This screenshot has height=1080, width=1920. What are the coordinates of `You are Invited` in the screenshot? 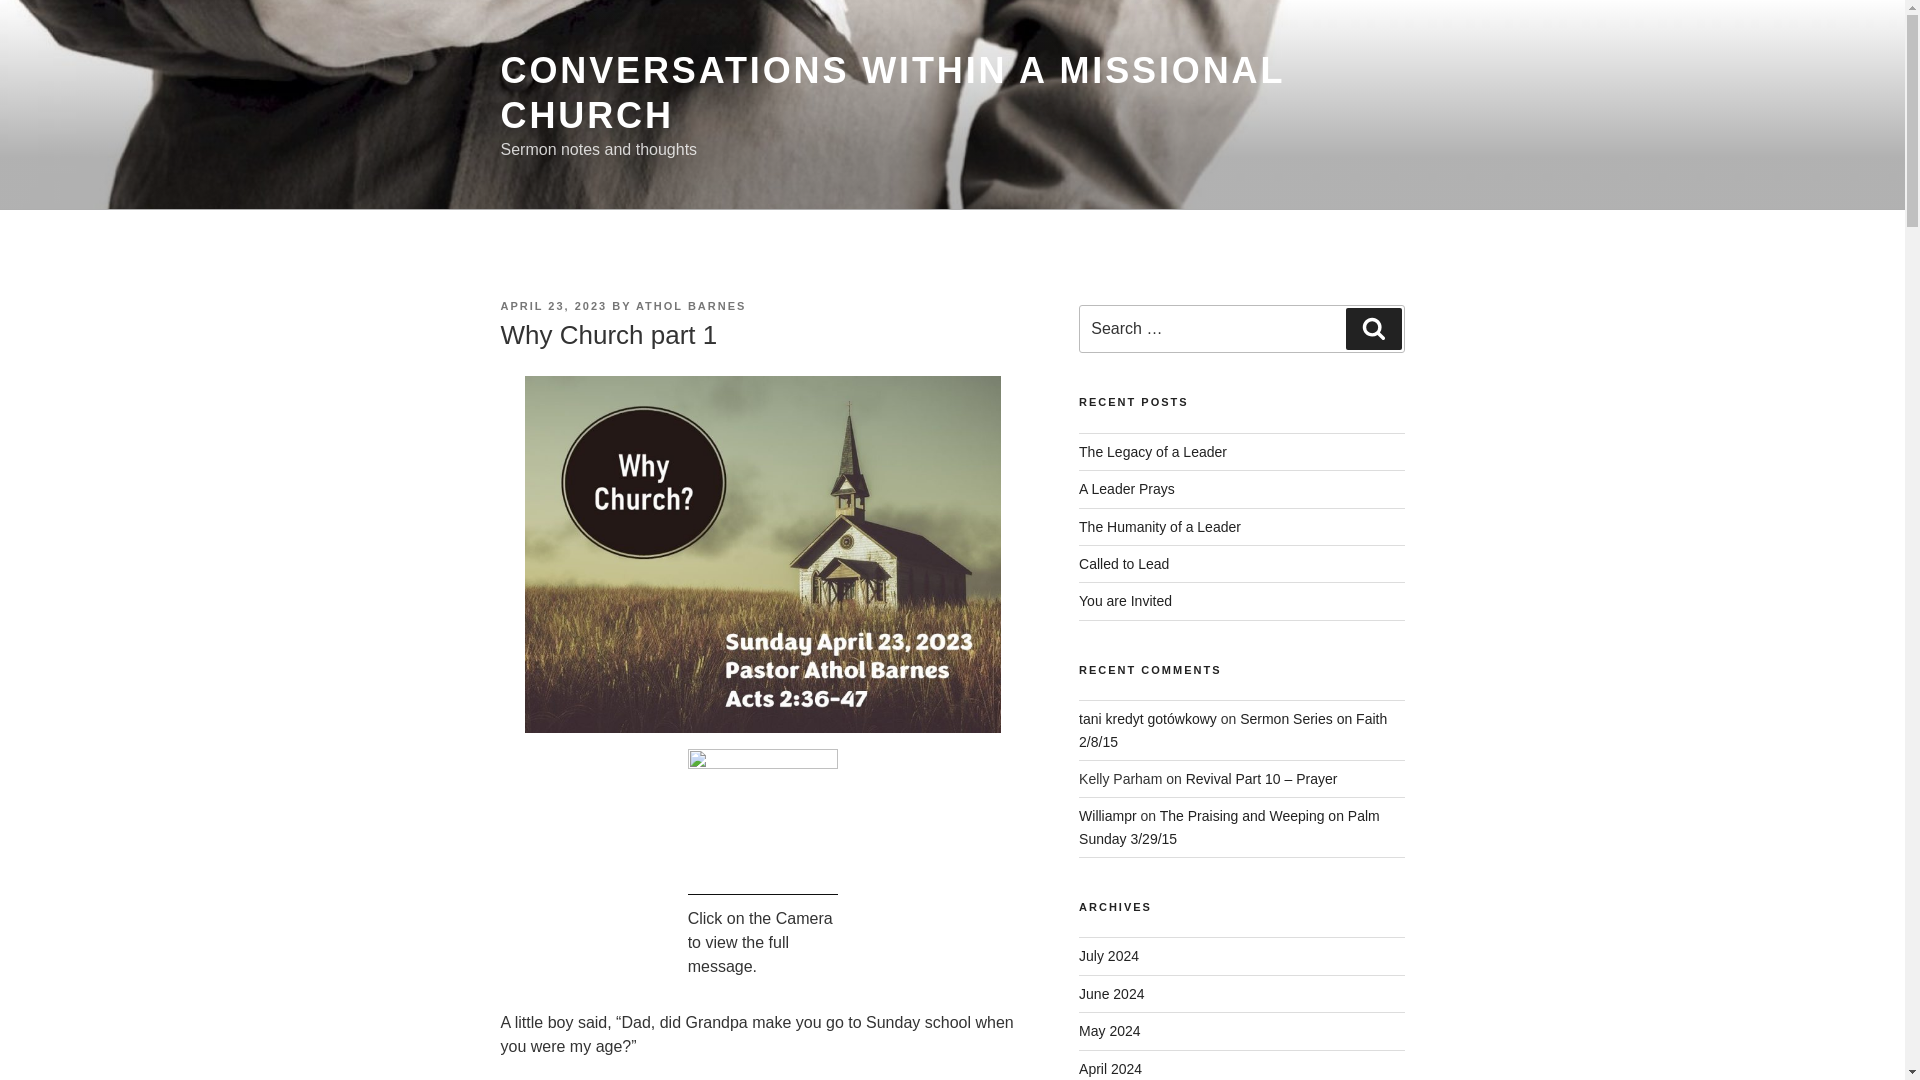 It's located at (1125, 600).